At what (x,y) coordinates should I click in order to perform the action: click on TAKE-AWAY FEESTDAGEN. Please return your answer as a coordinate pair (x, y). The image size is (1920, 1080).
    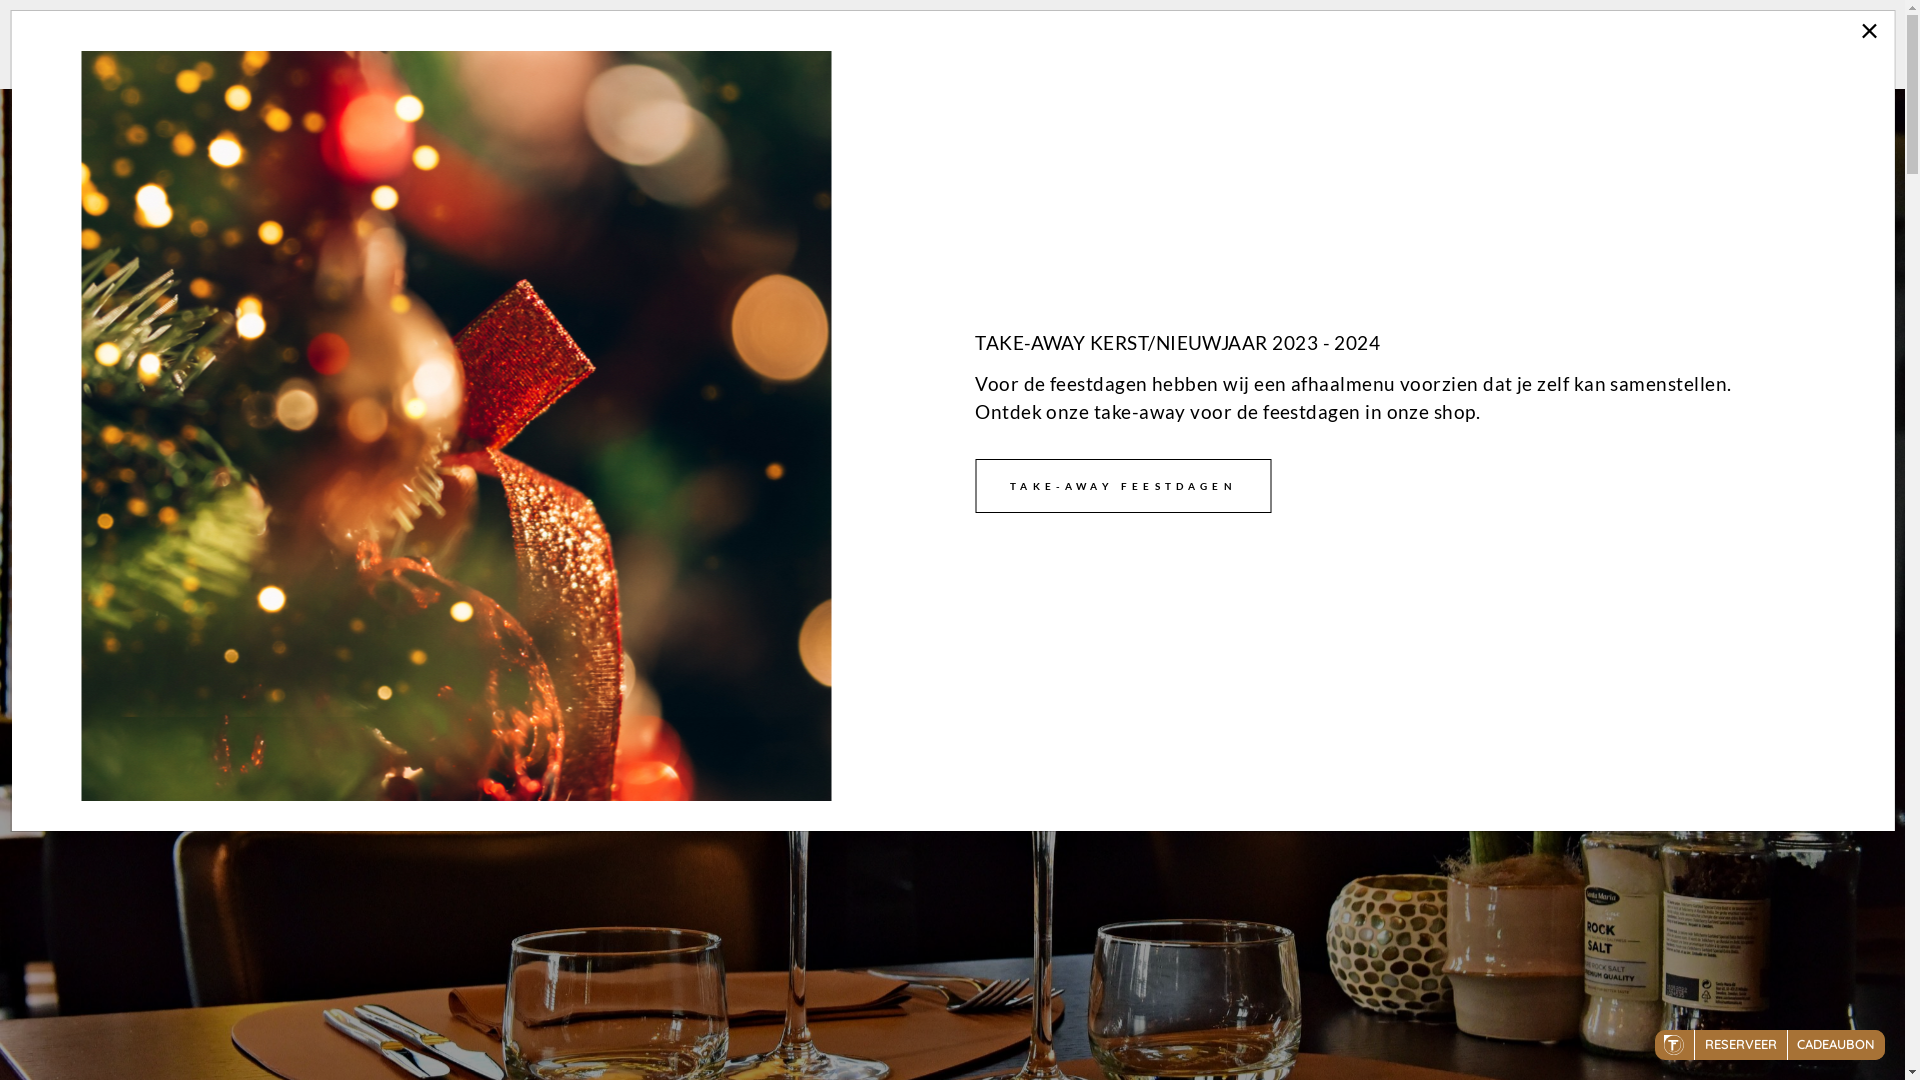
    Looking at the image, I should click on (1124, 486).